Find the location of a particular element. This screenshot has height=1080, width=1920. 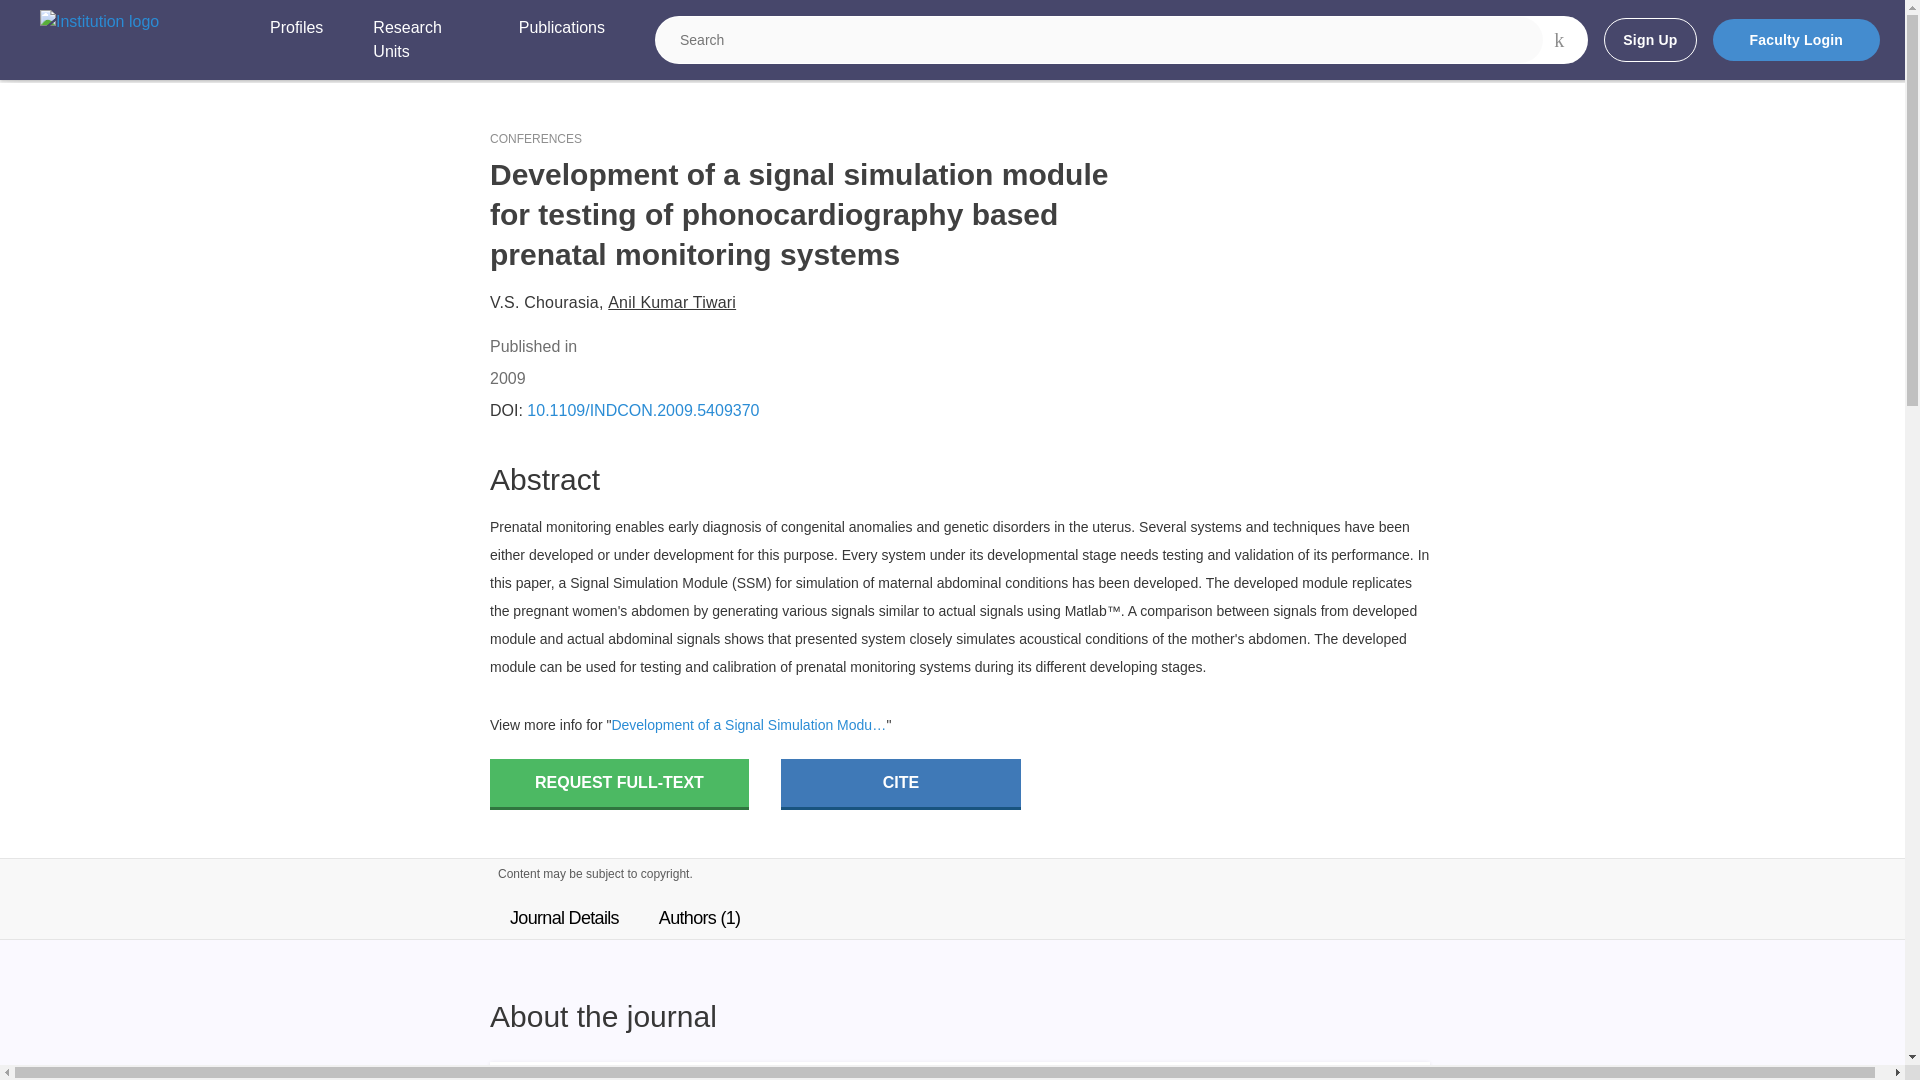

Publications is located at coordinates (561, 40).